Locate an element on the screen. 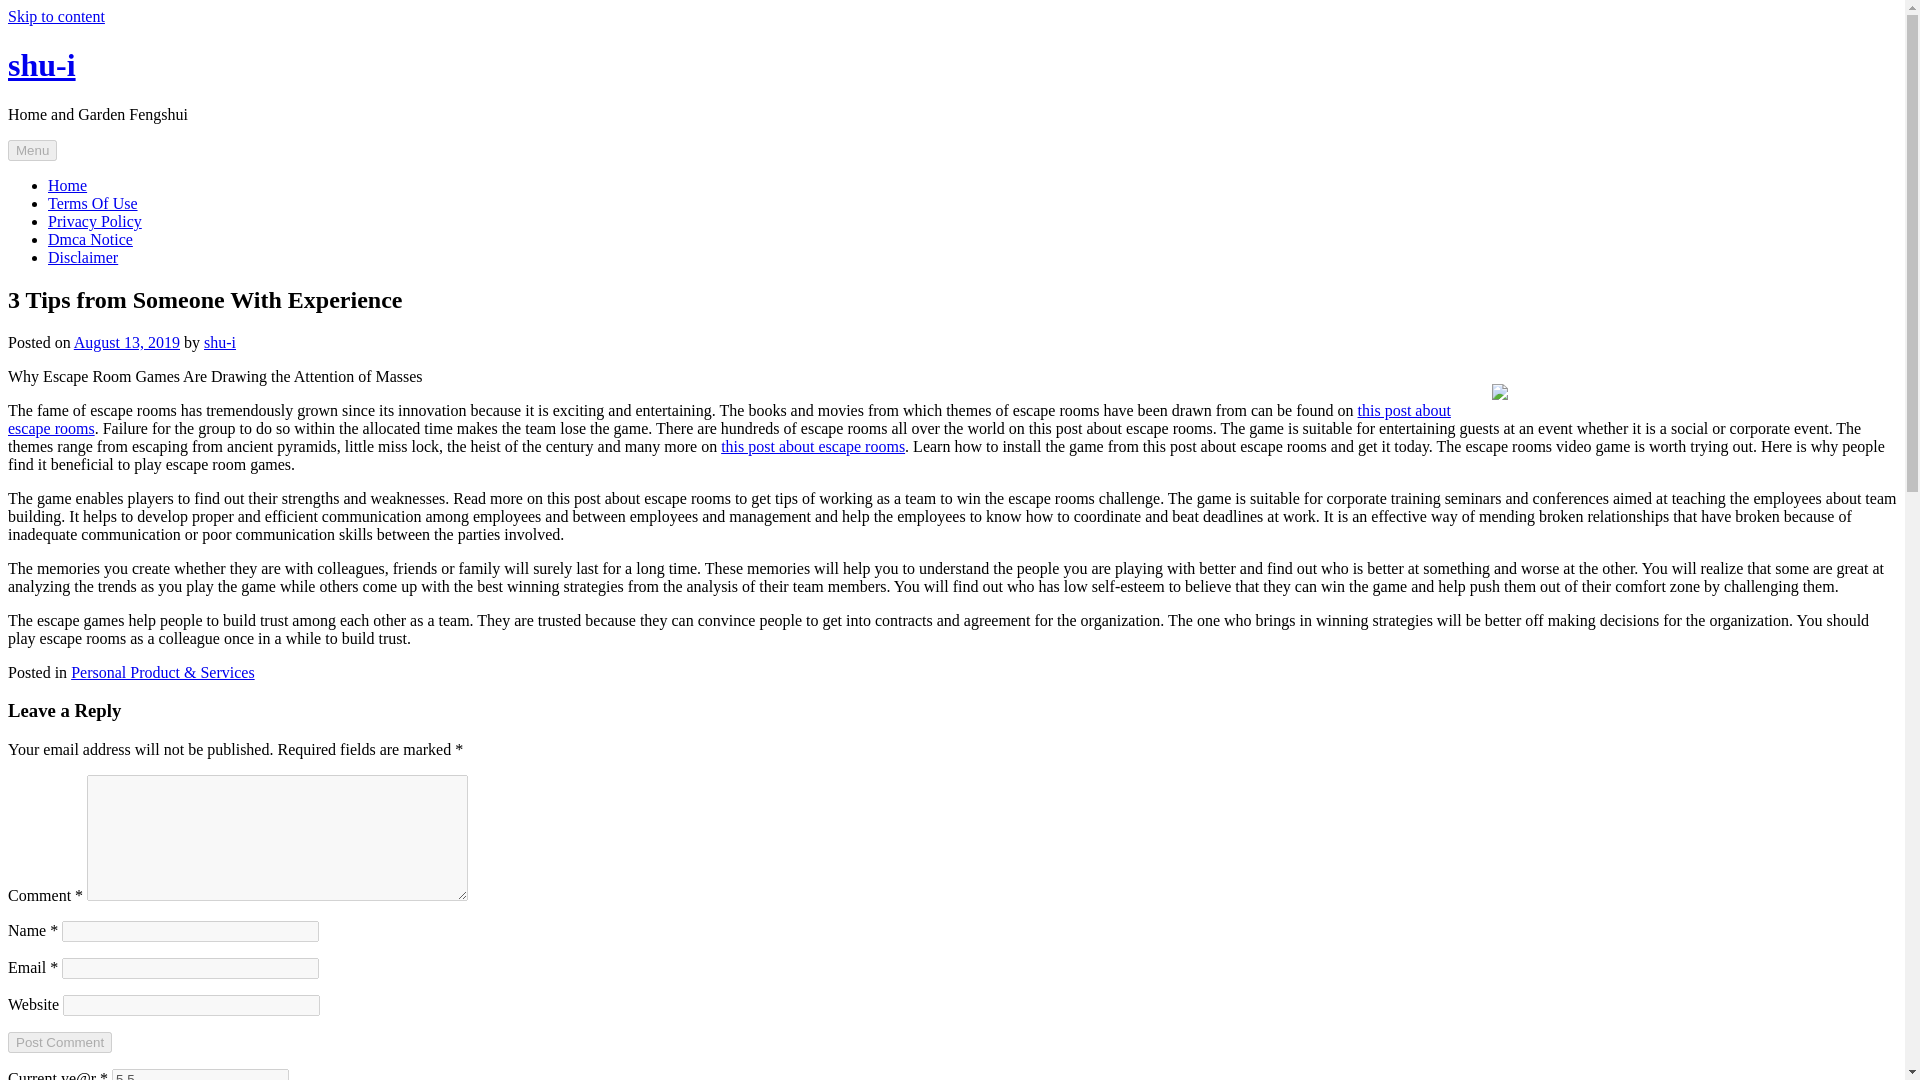  Privacy Policy is located at coordinates (95, 221).